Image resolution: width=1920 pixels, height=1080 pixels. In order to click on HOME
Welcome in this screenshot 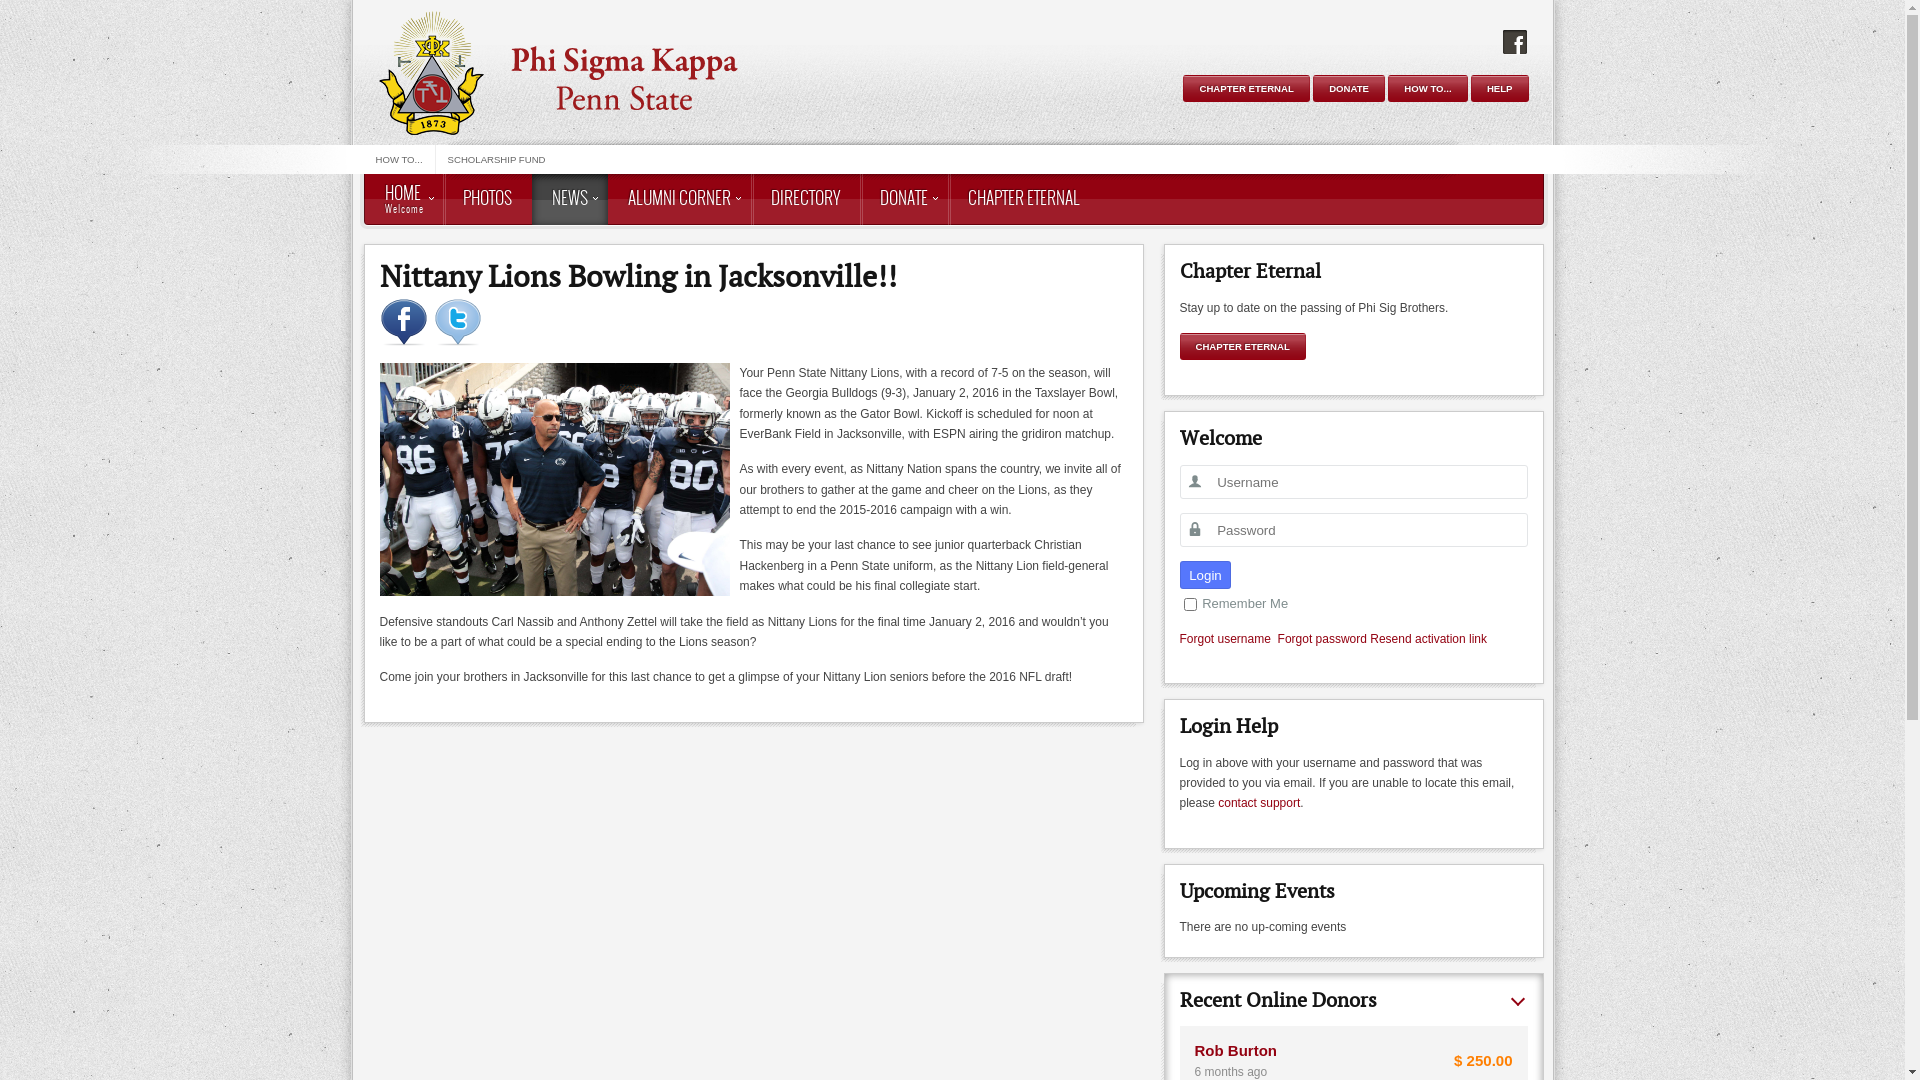, I will do `click(404, 200)`.